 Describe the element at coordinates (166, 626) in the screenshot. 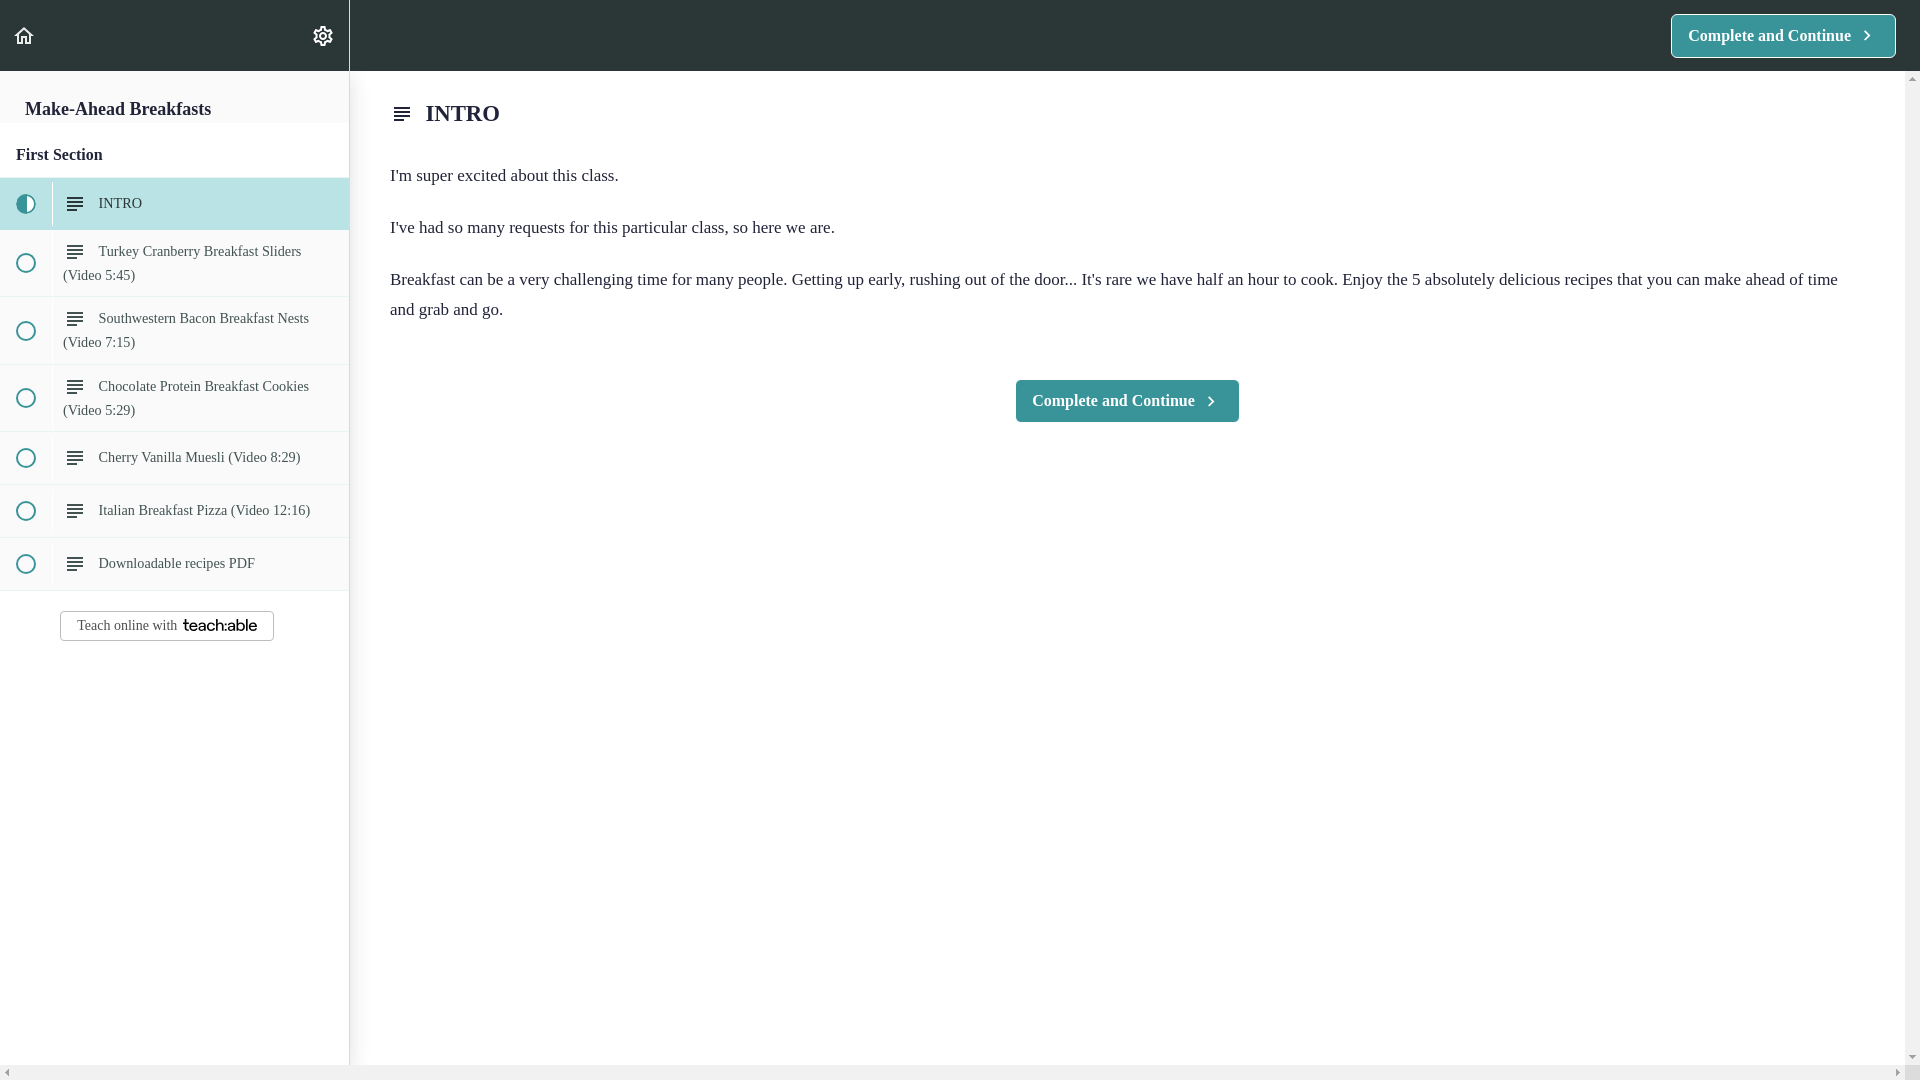

I see `Settings Menu` at that location.